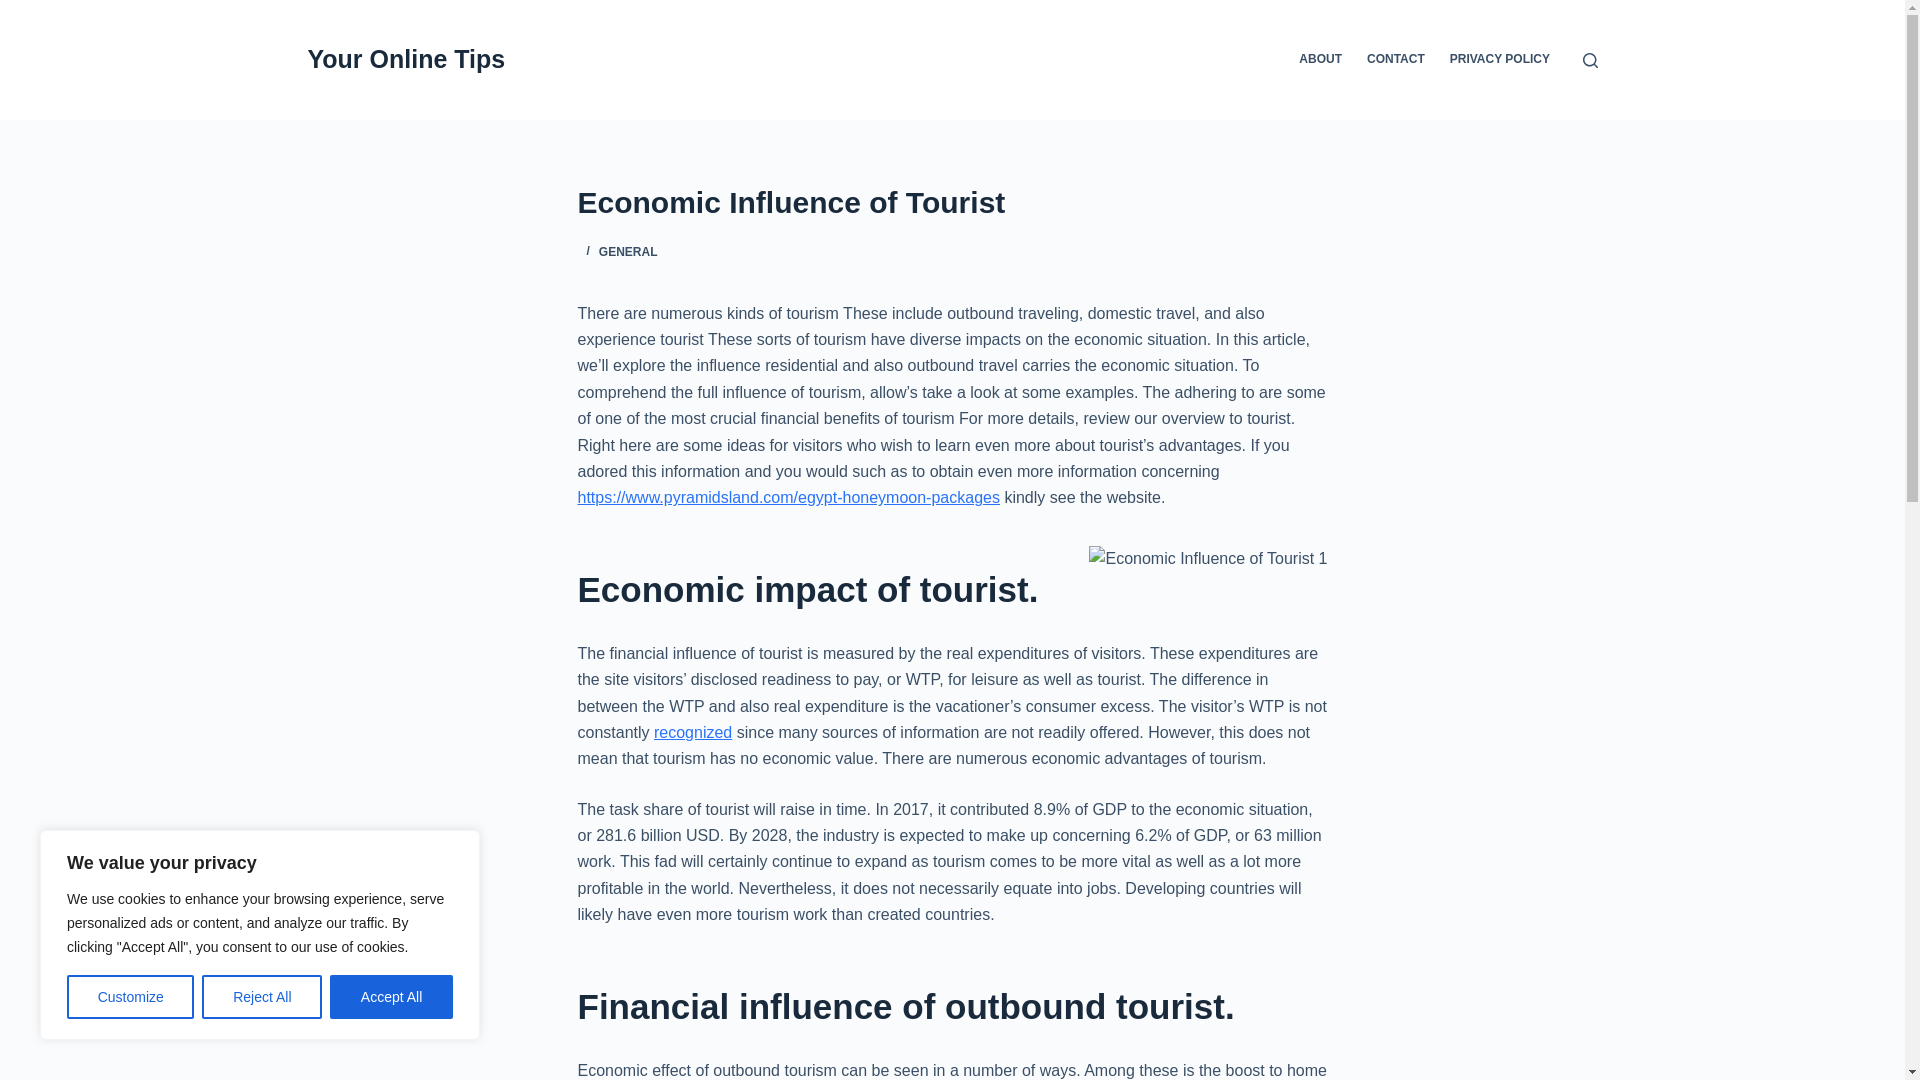 The height and width of the screenshot is (1080, 1920). I want to click on Your Online Tips, so click(406, 59).